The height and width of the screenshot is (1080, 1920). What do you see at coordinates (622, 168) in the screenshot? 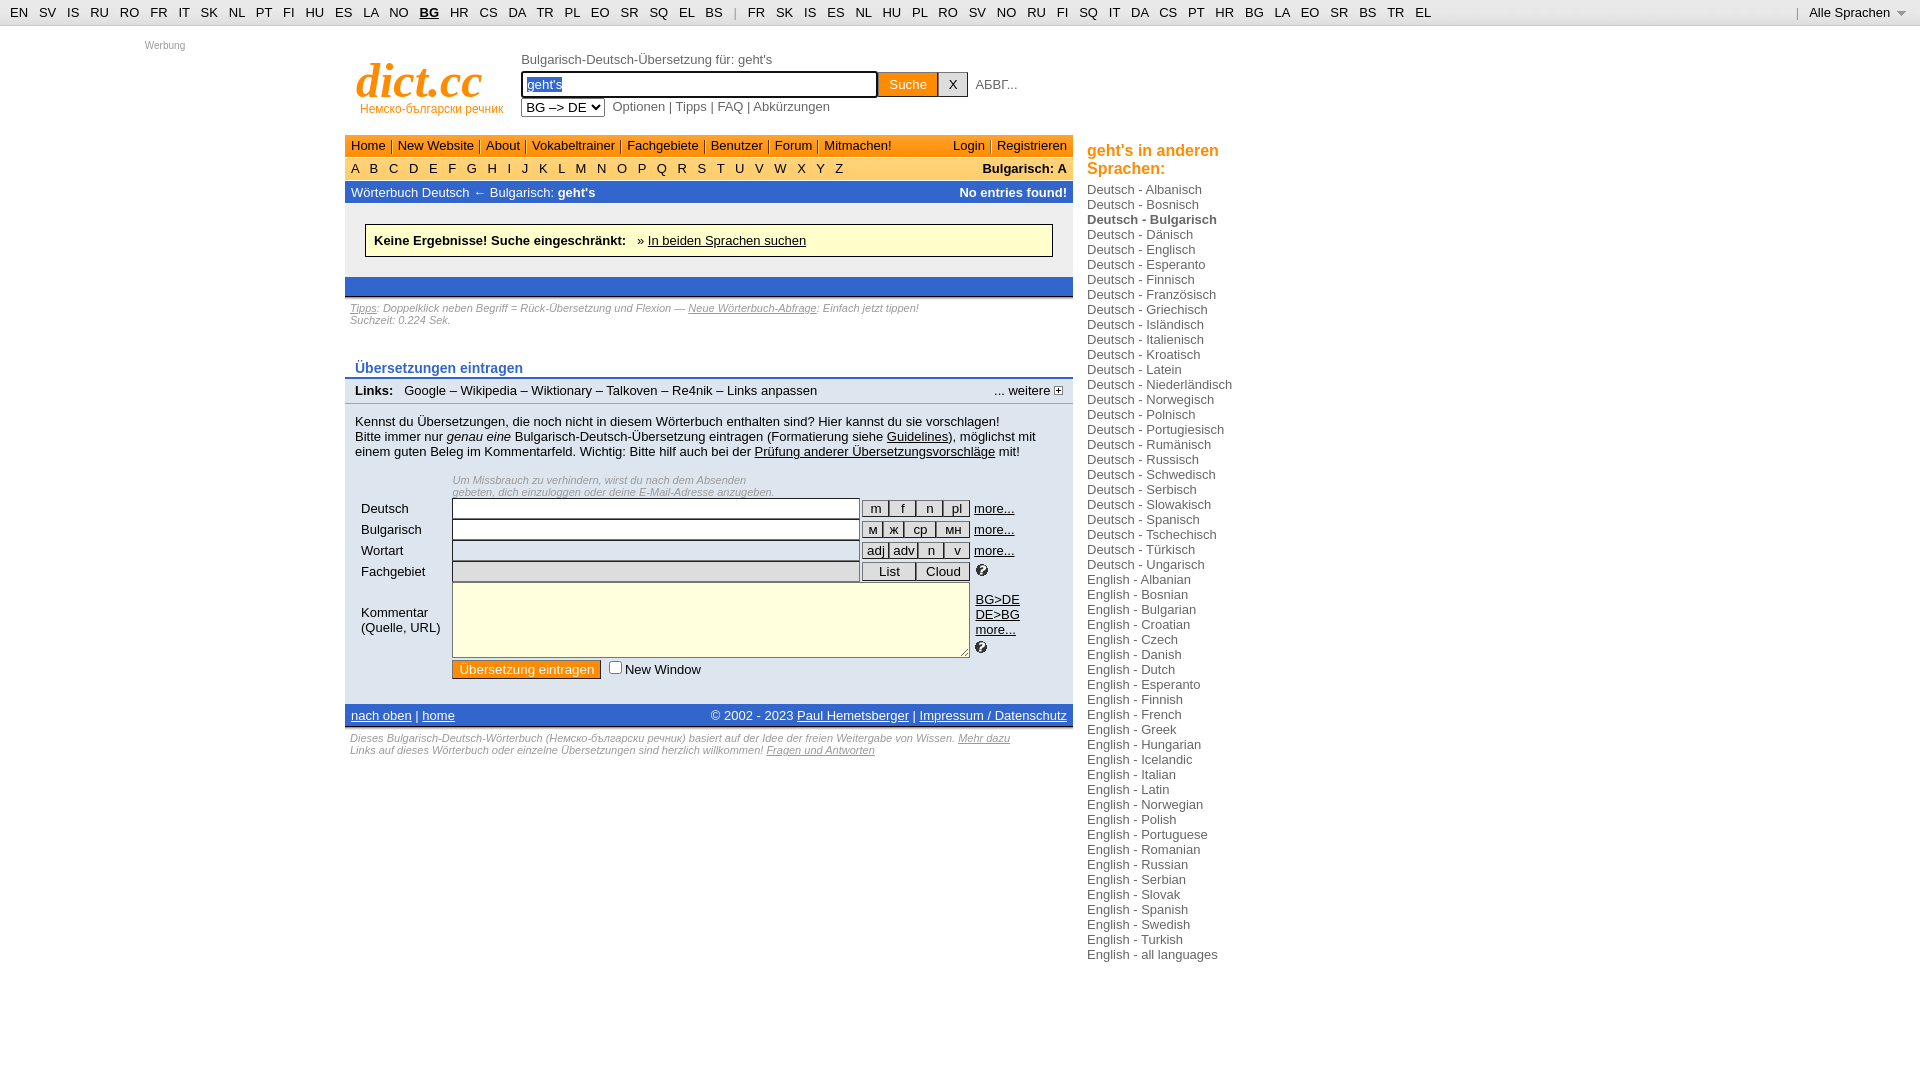
I see `O` at bounding box center [622, 168].